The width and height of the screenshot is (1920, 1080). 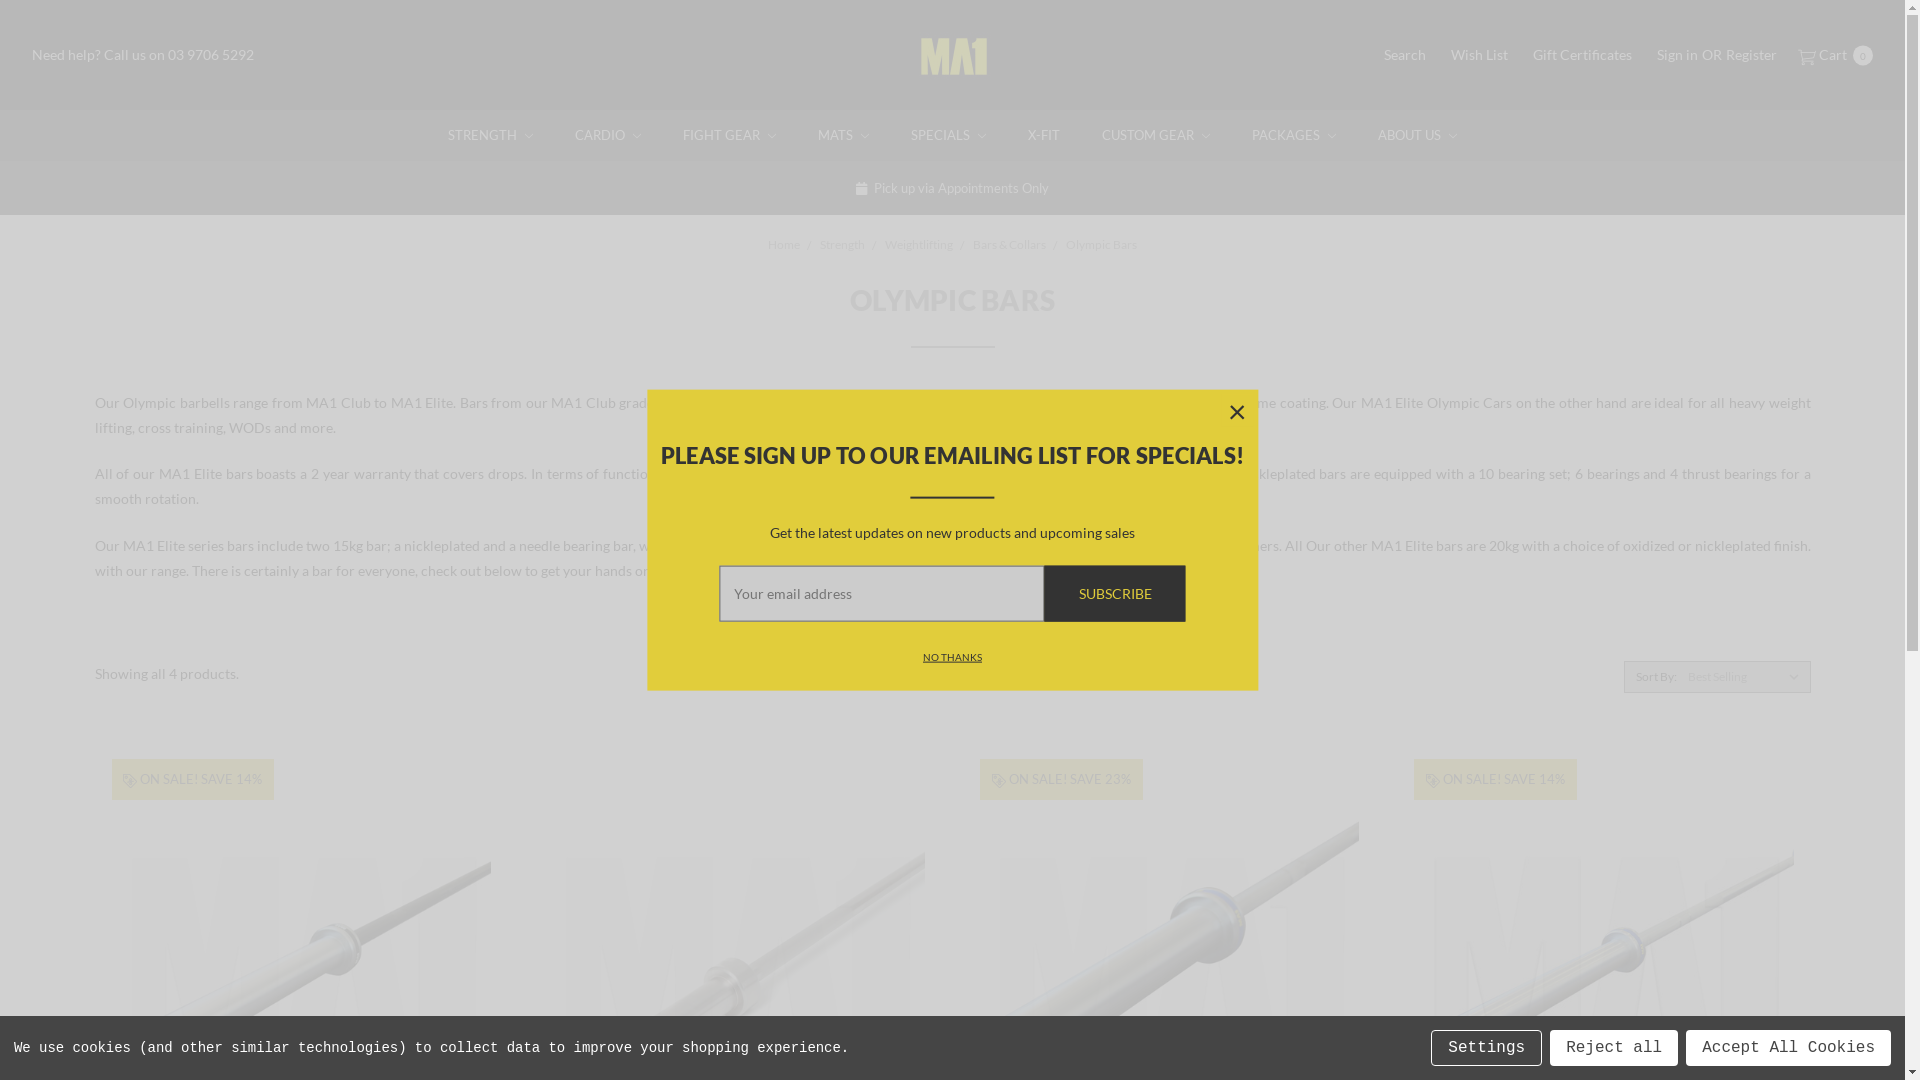 I want to click on Reject all, so click(x=1614, y=1048).